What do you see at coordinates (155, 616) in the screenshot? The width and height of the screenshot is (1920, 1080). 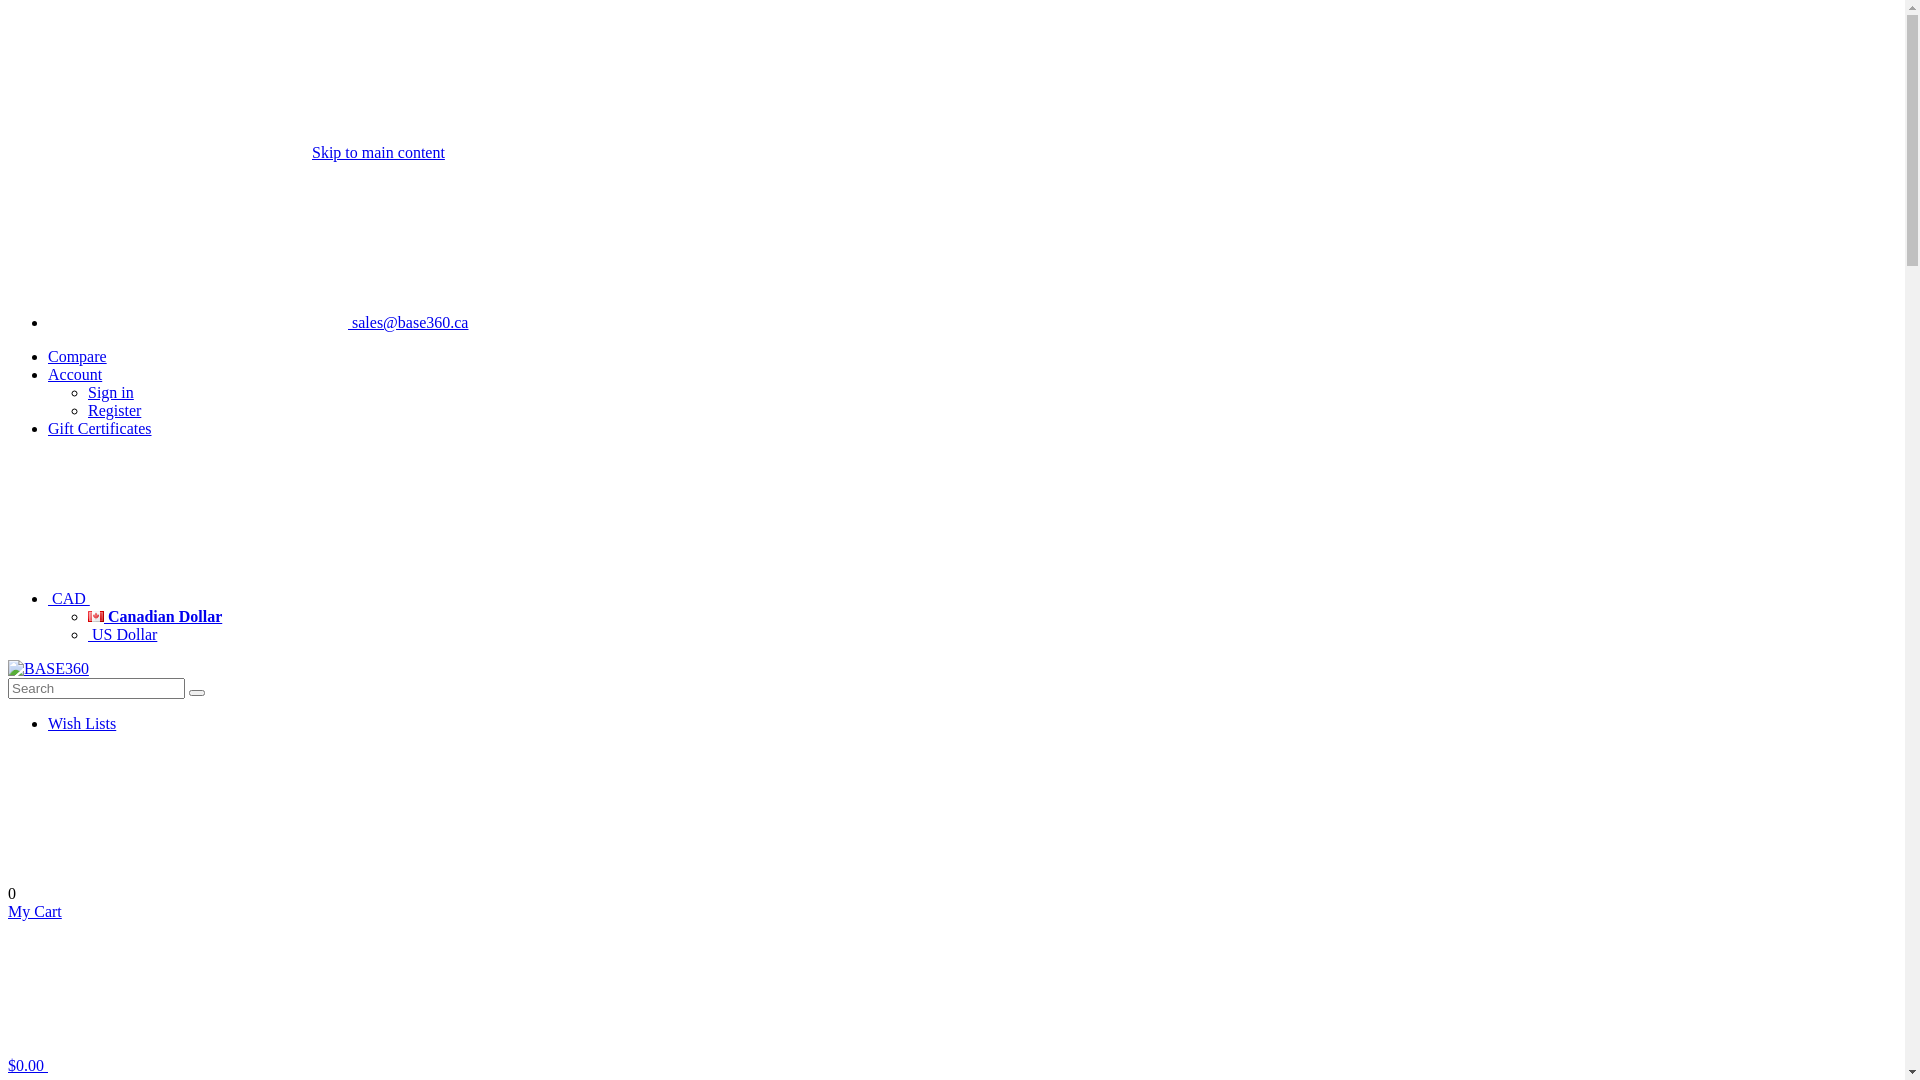 I see `Canadian Dollar` at bounding box center [155, 616].